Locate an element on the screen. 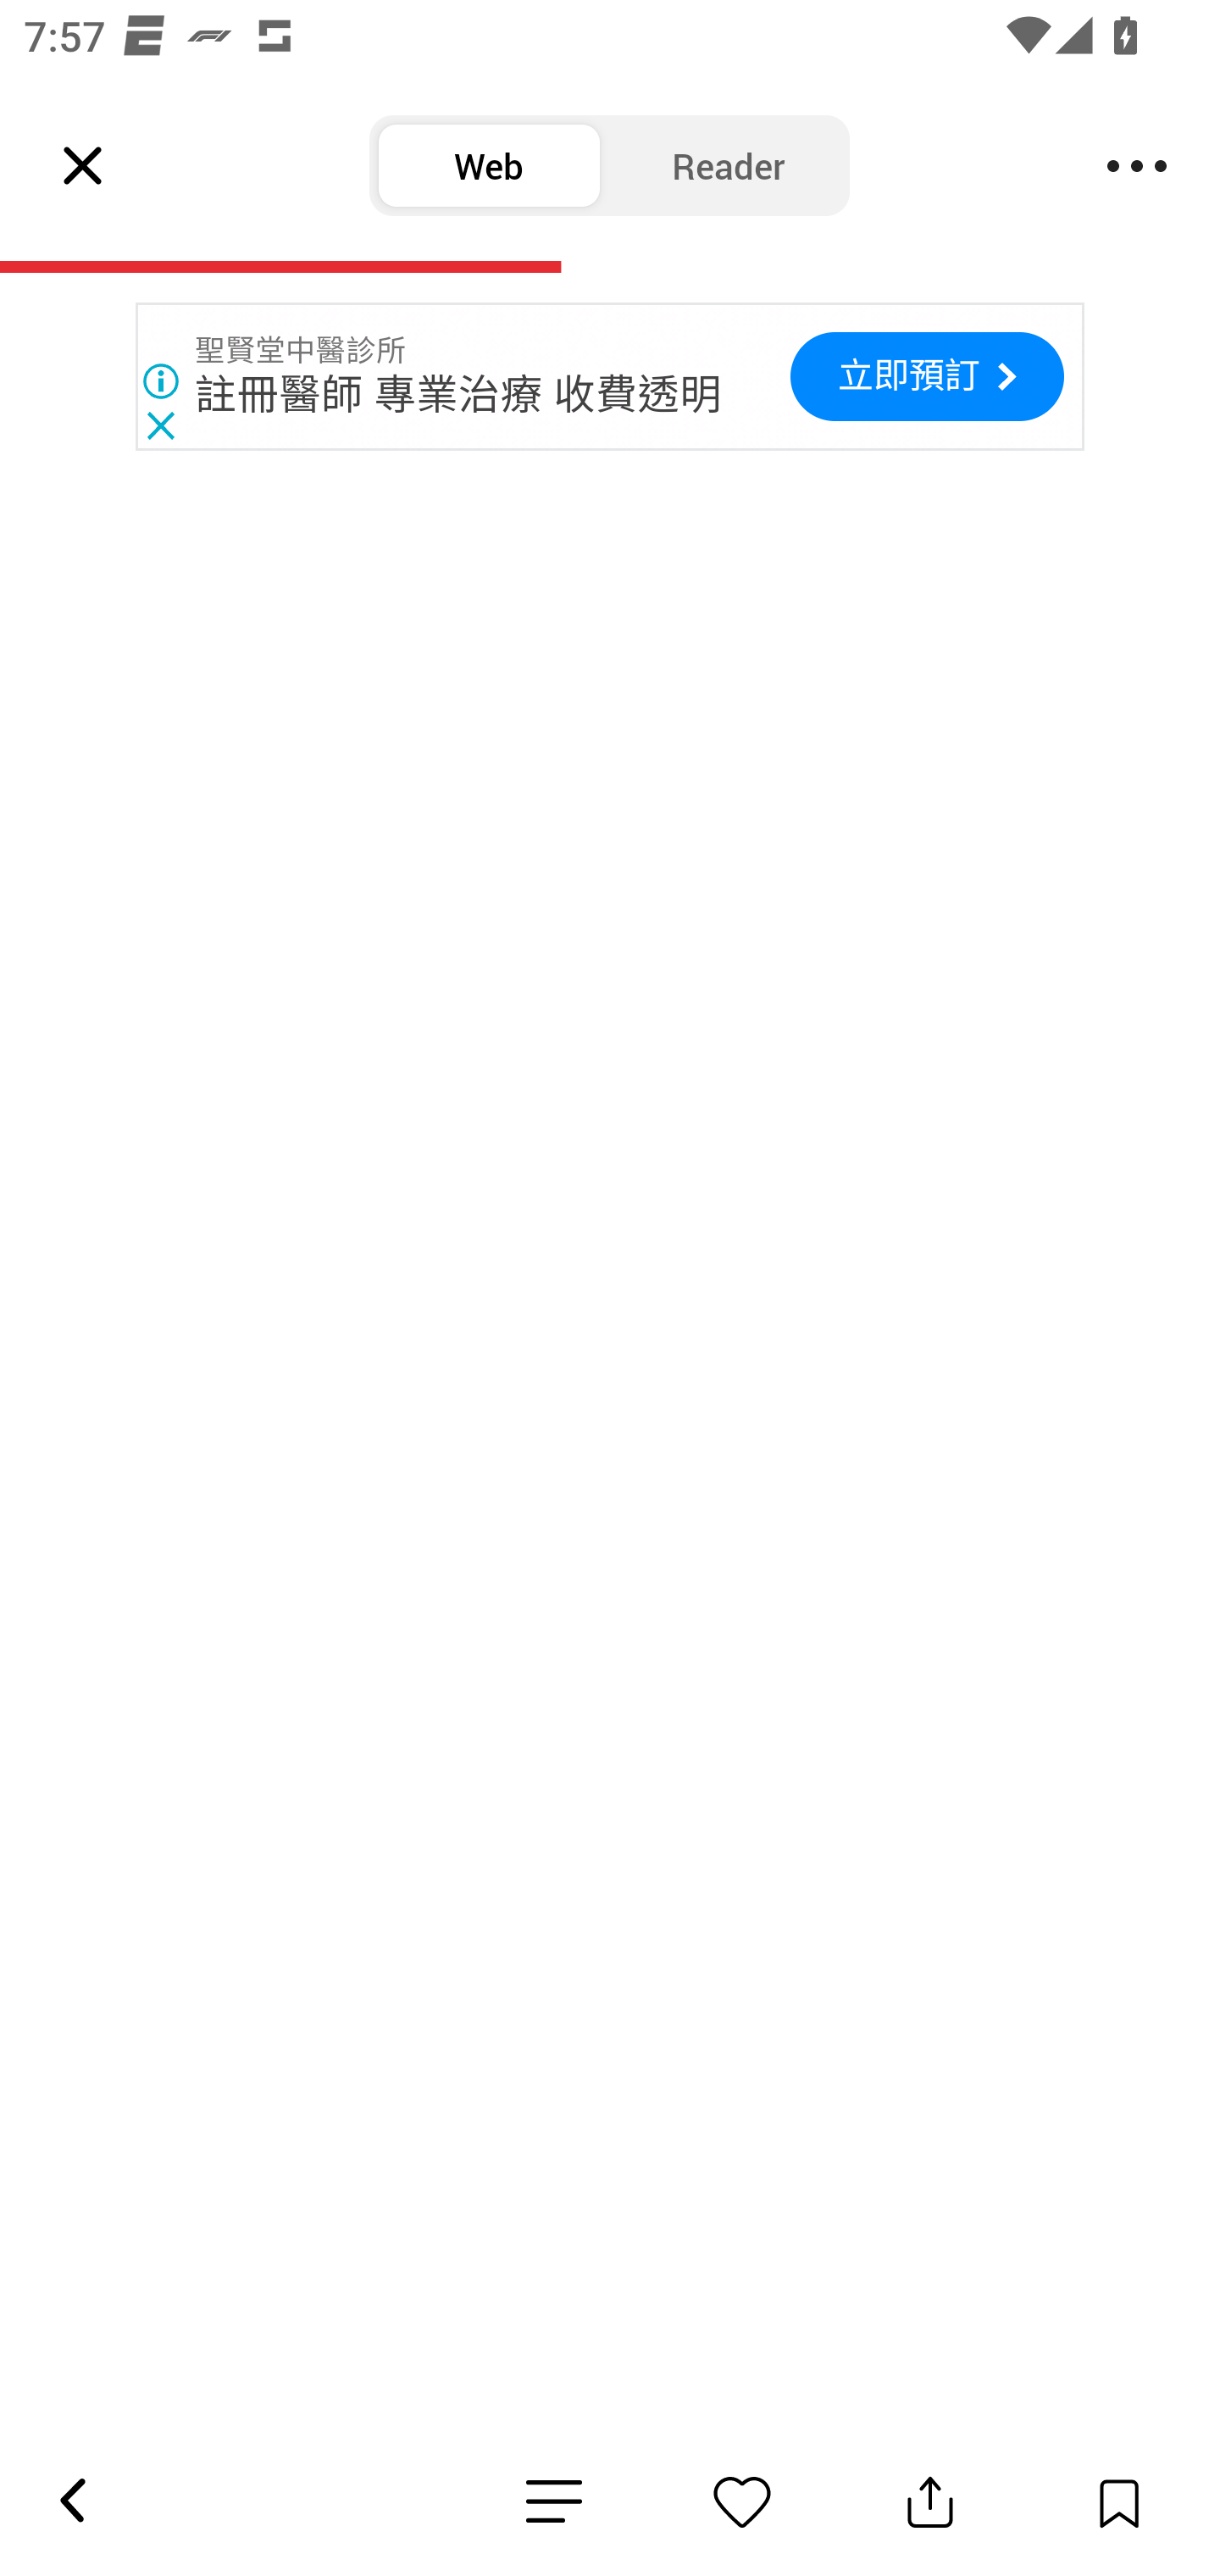 This screenshot has width=1220, height=2576. Menu is located at coordinates (1137, 166).